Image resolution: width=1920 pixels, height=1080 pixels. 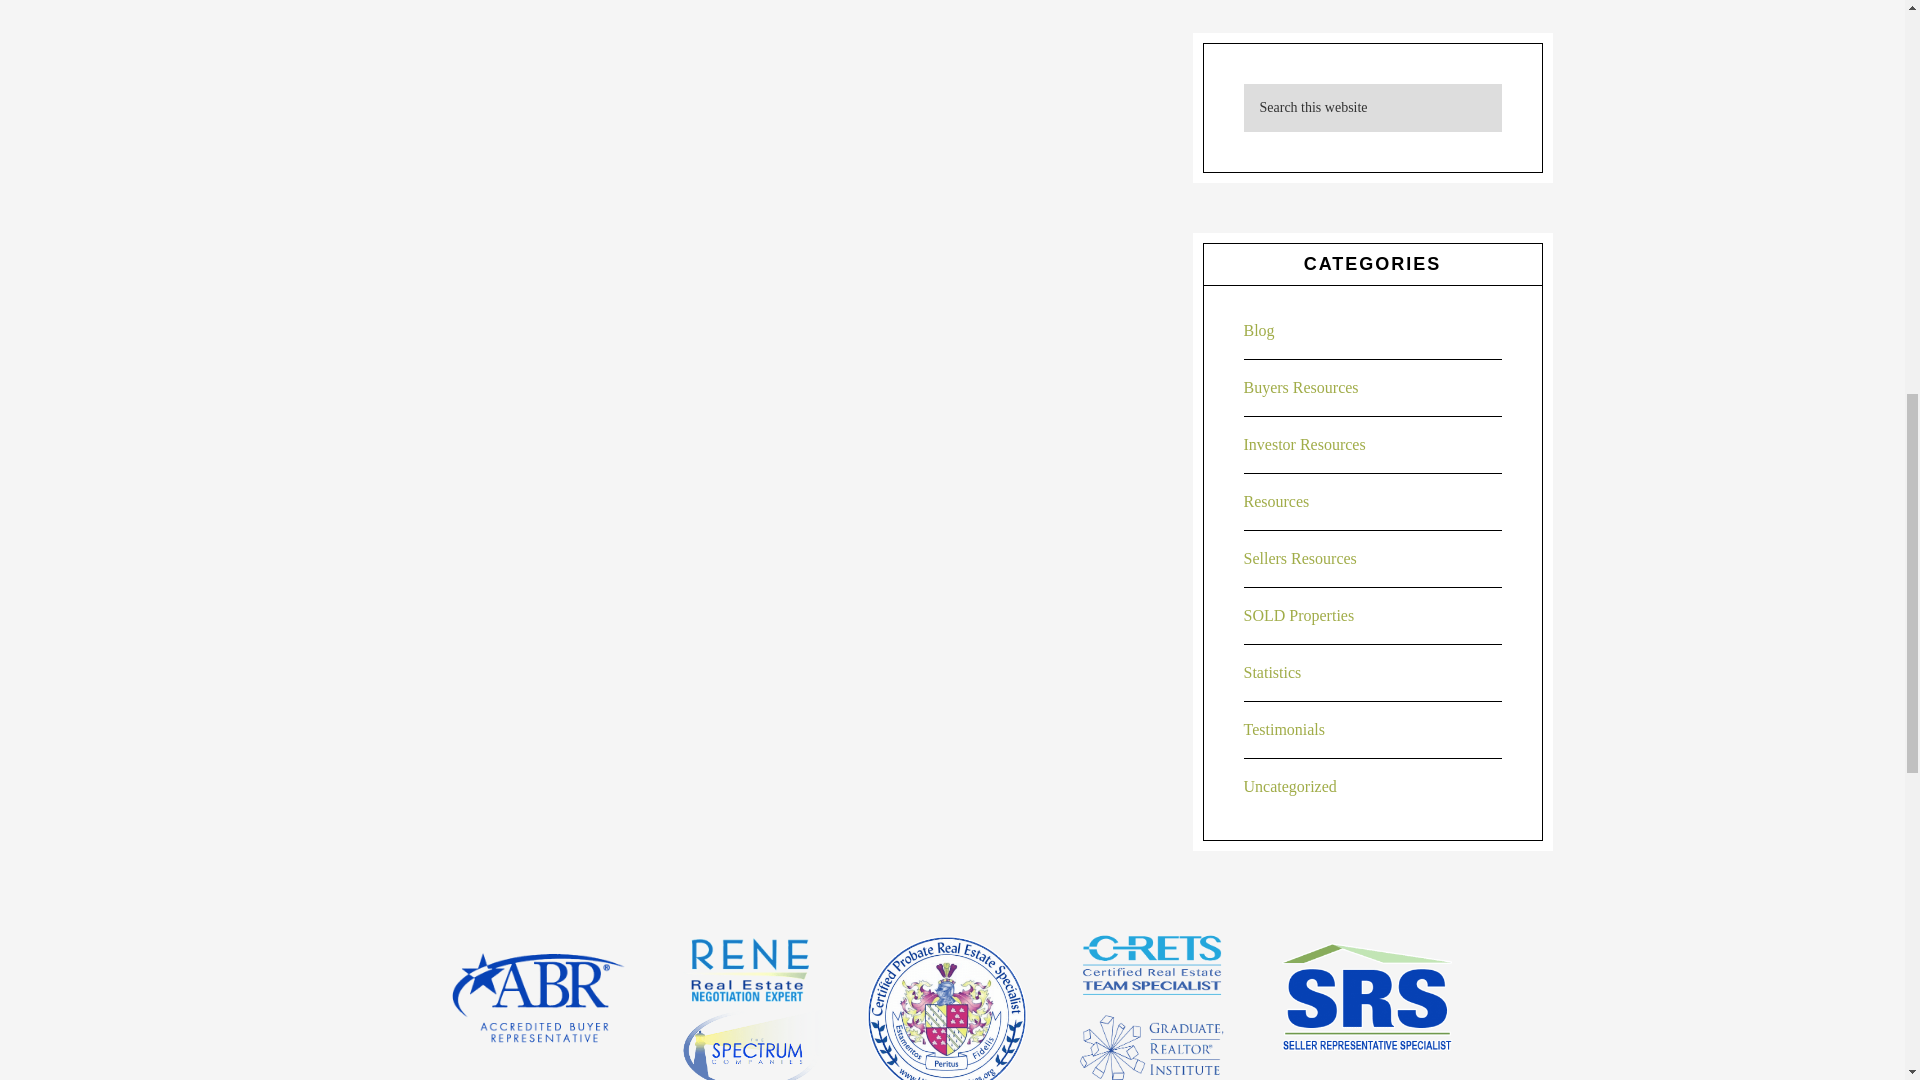 What do you see at coordinates (1152, 1047) in the screenshot?
I see `Graduate Realtor Institute` at bounding box center [1152, 1047].